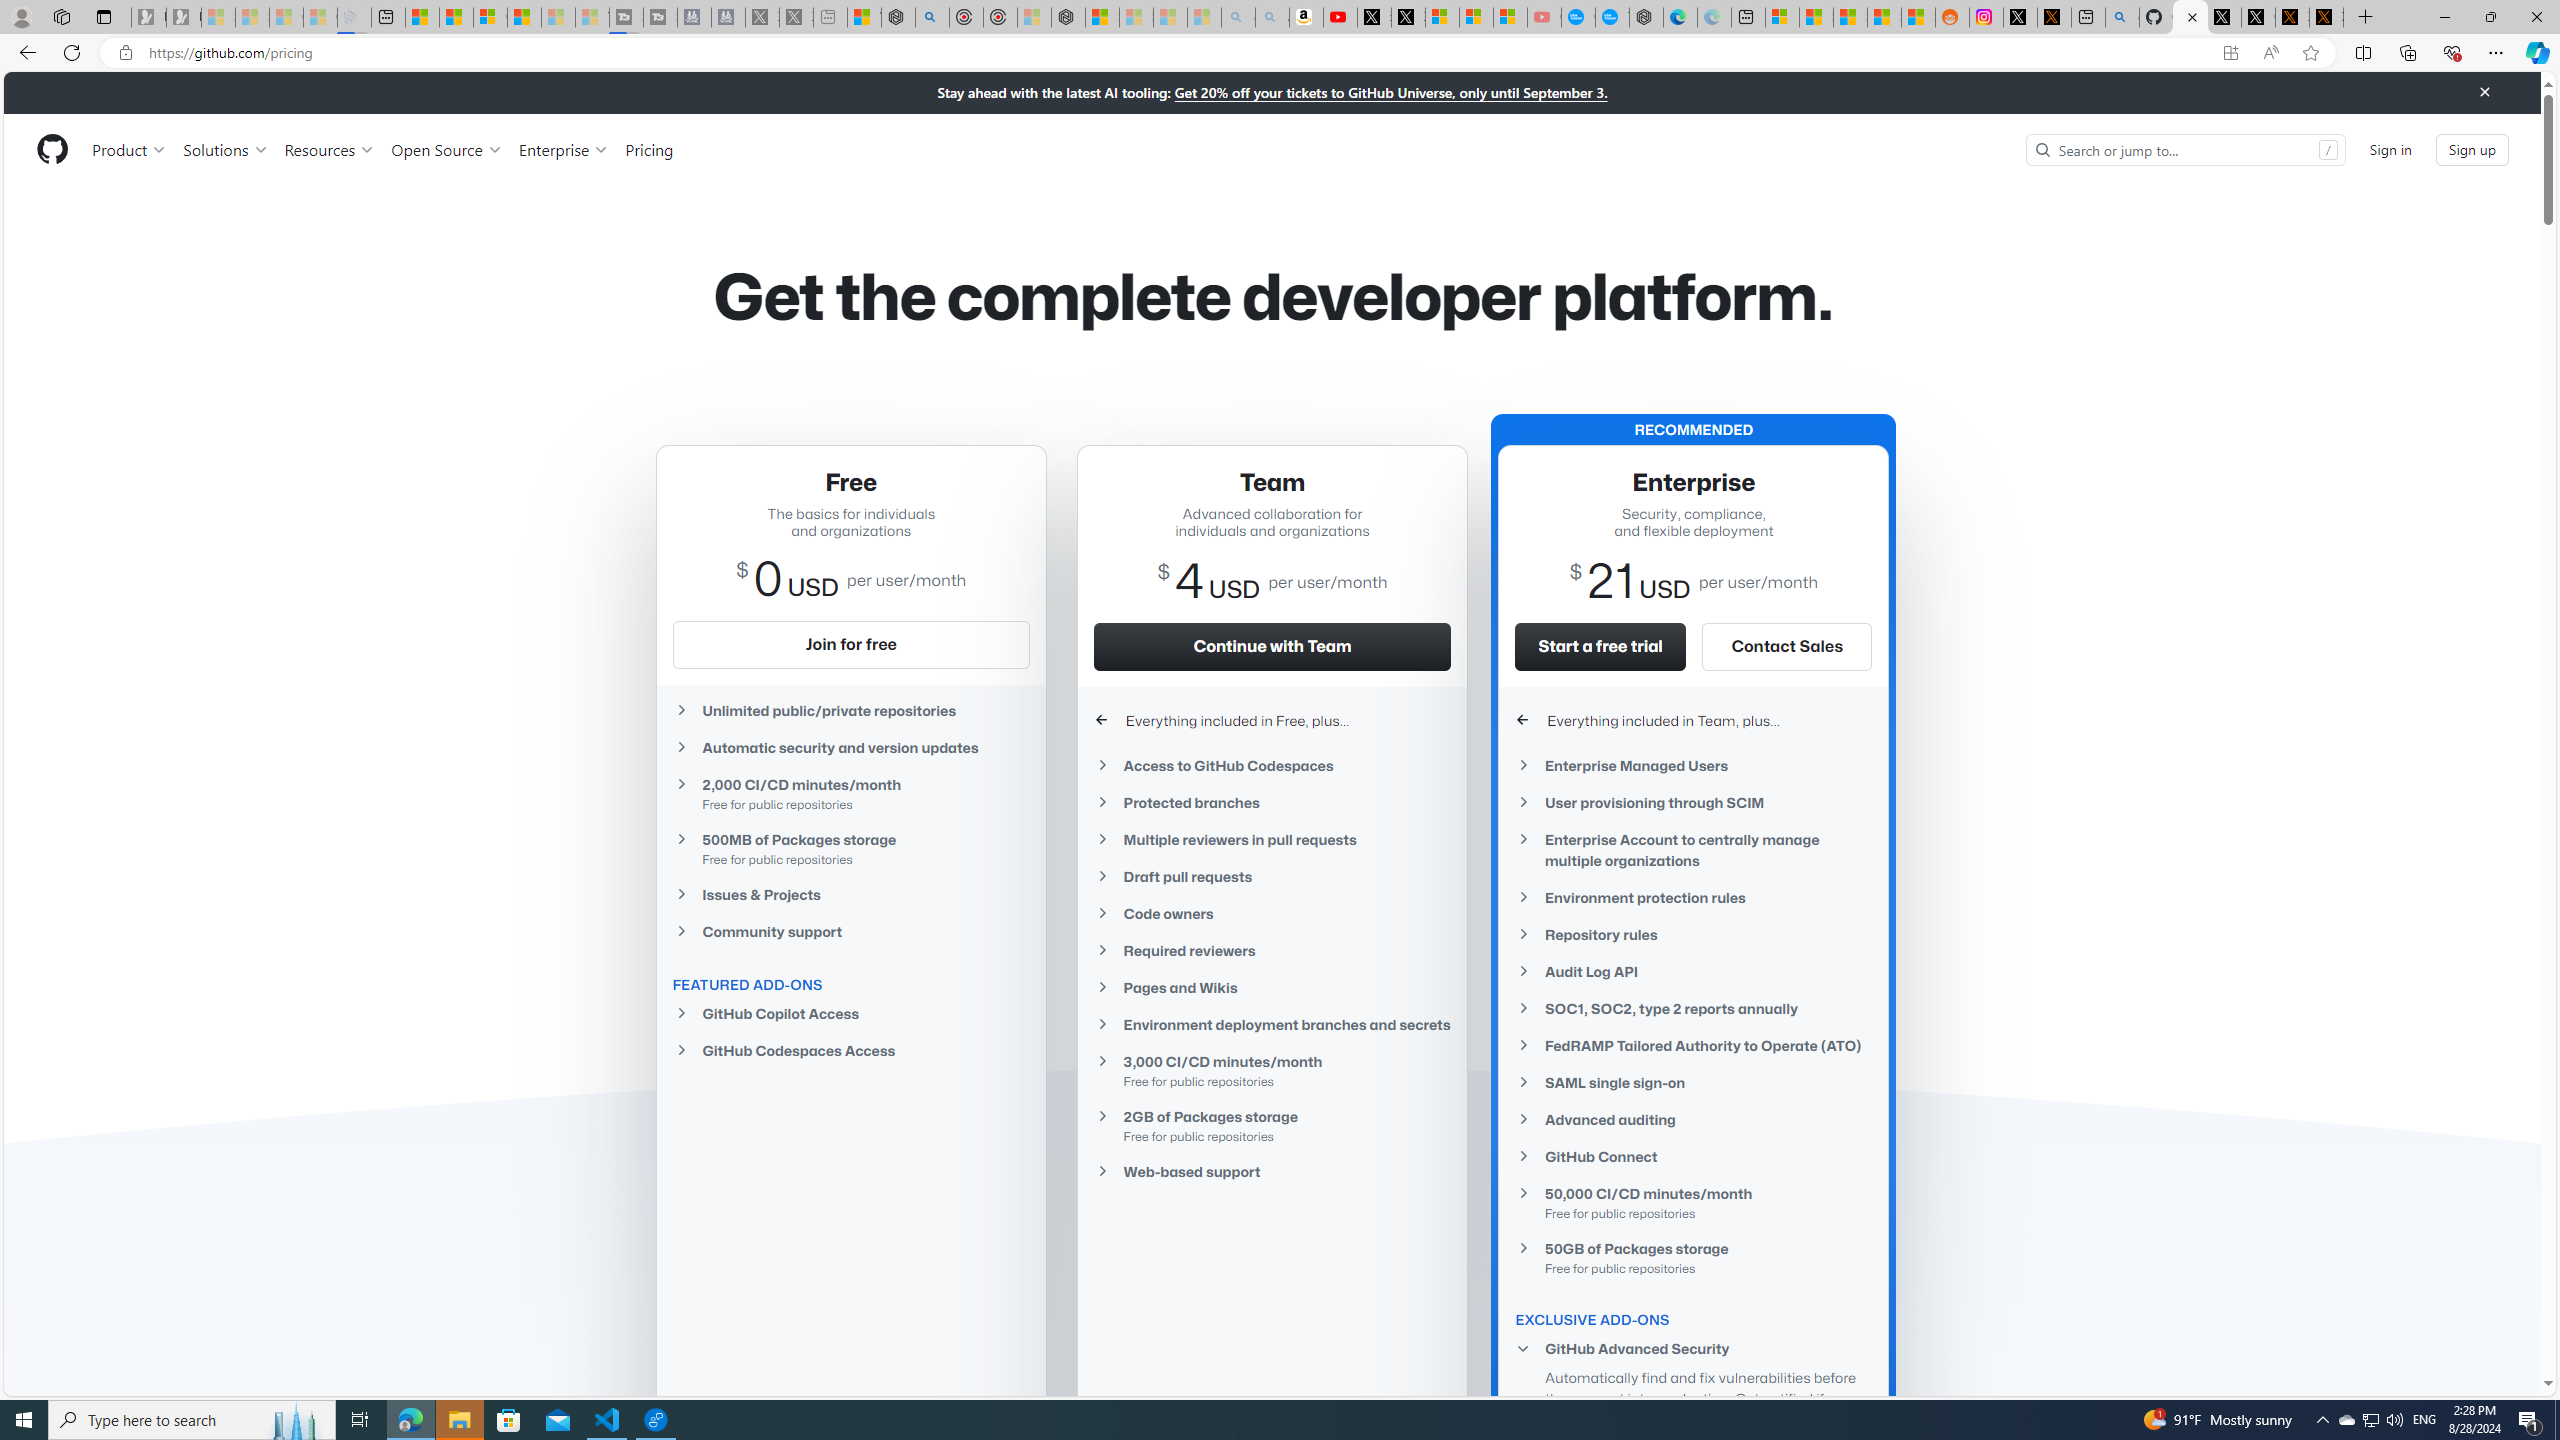 This screenshot has width=2560, height=1440. What do you see at coordinates (1272, 1025) in the screenshot?
I see `Environment deployment branches and secrets` at bounding box center [1272, 1025].